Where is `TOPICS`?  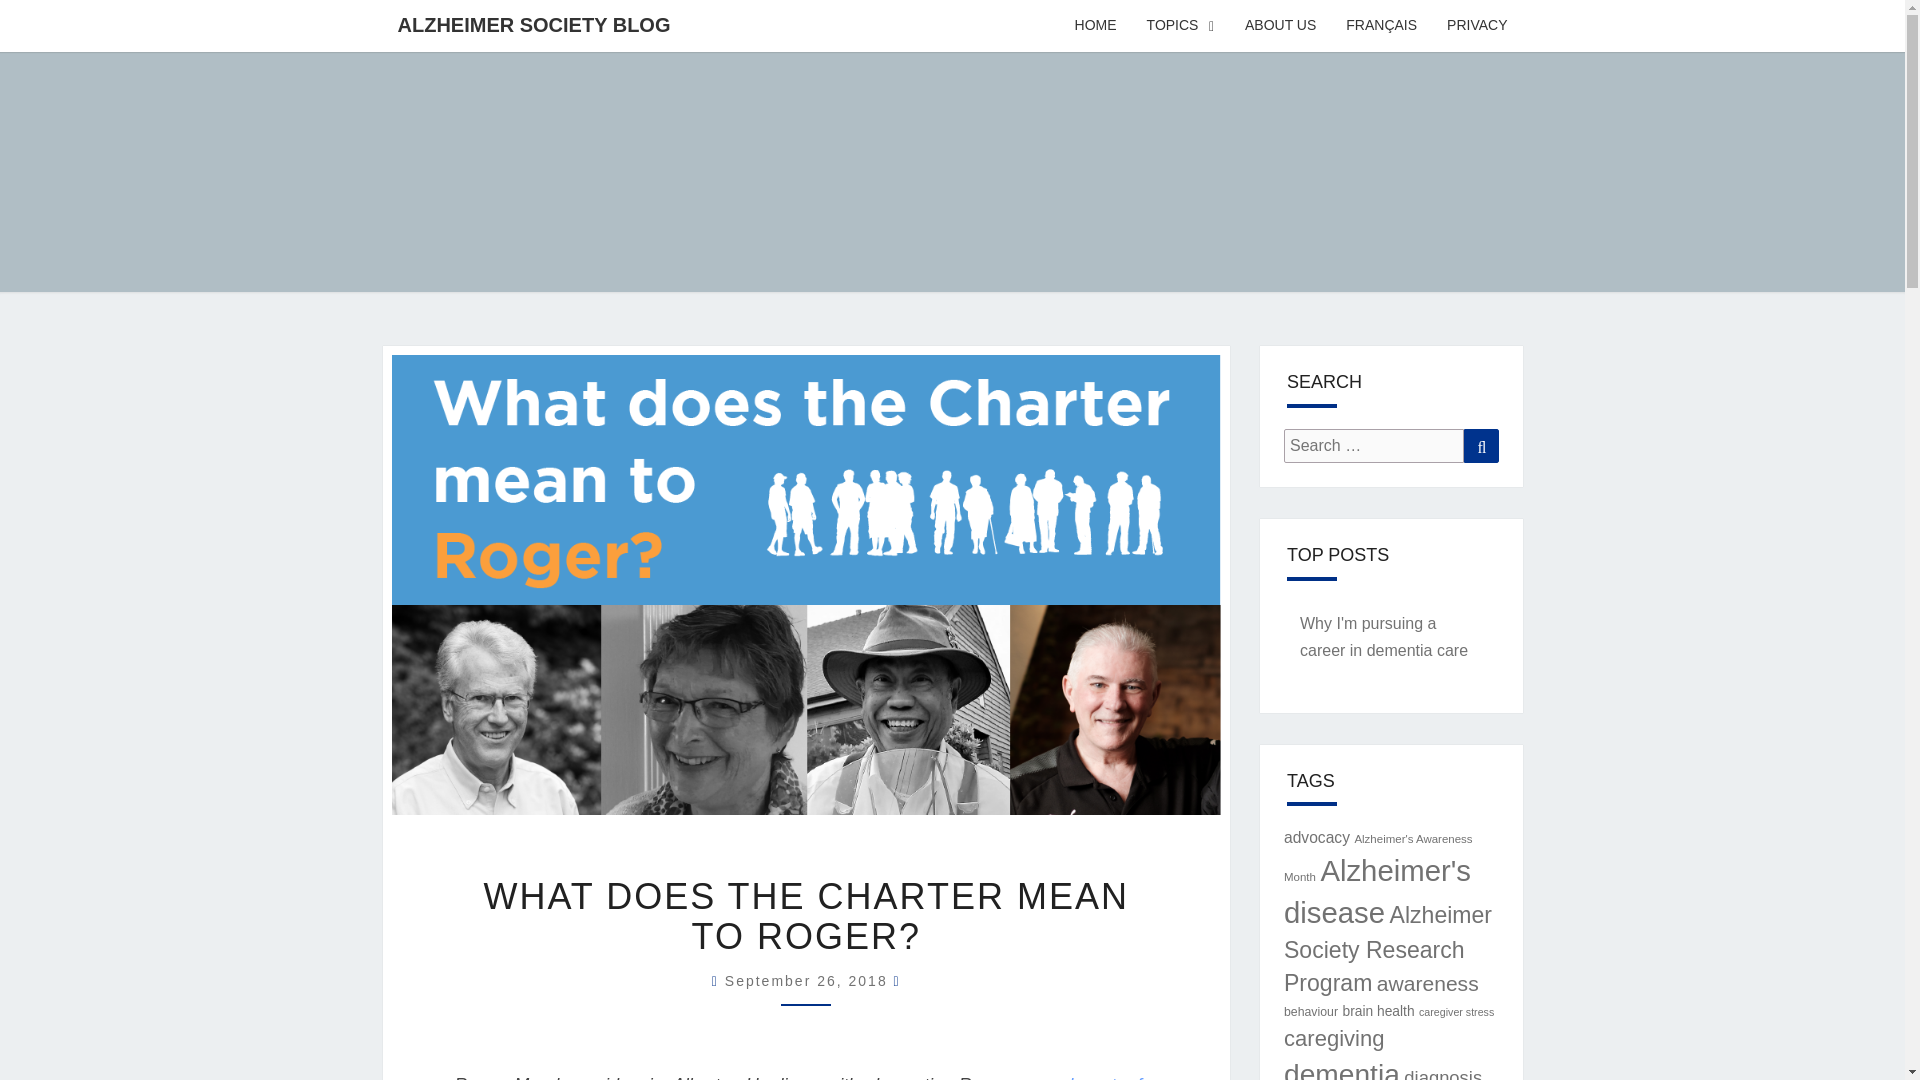
TOPICS is located at coordinates (1181, 26).